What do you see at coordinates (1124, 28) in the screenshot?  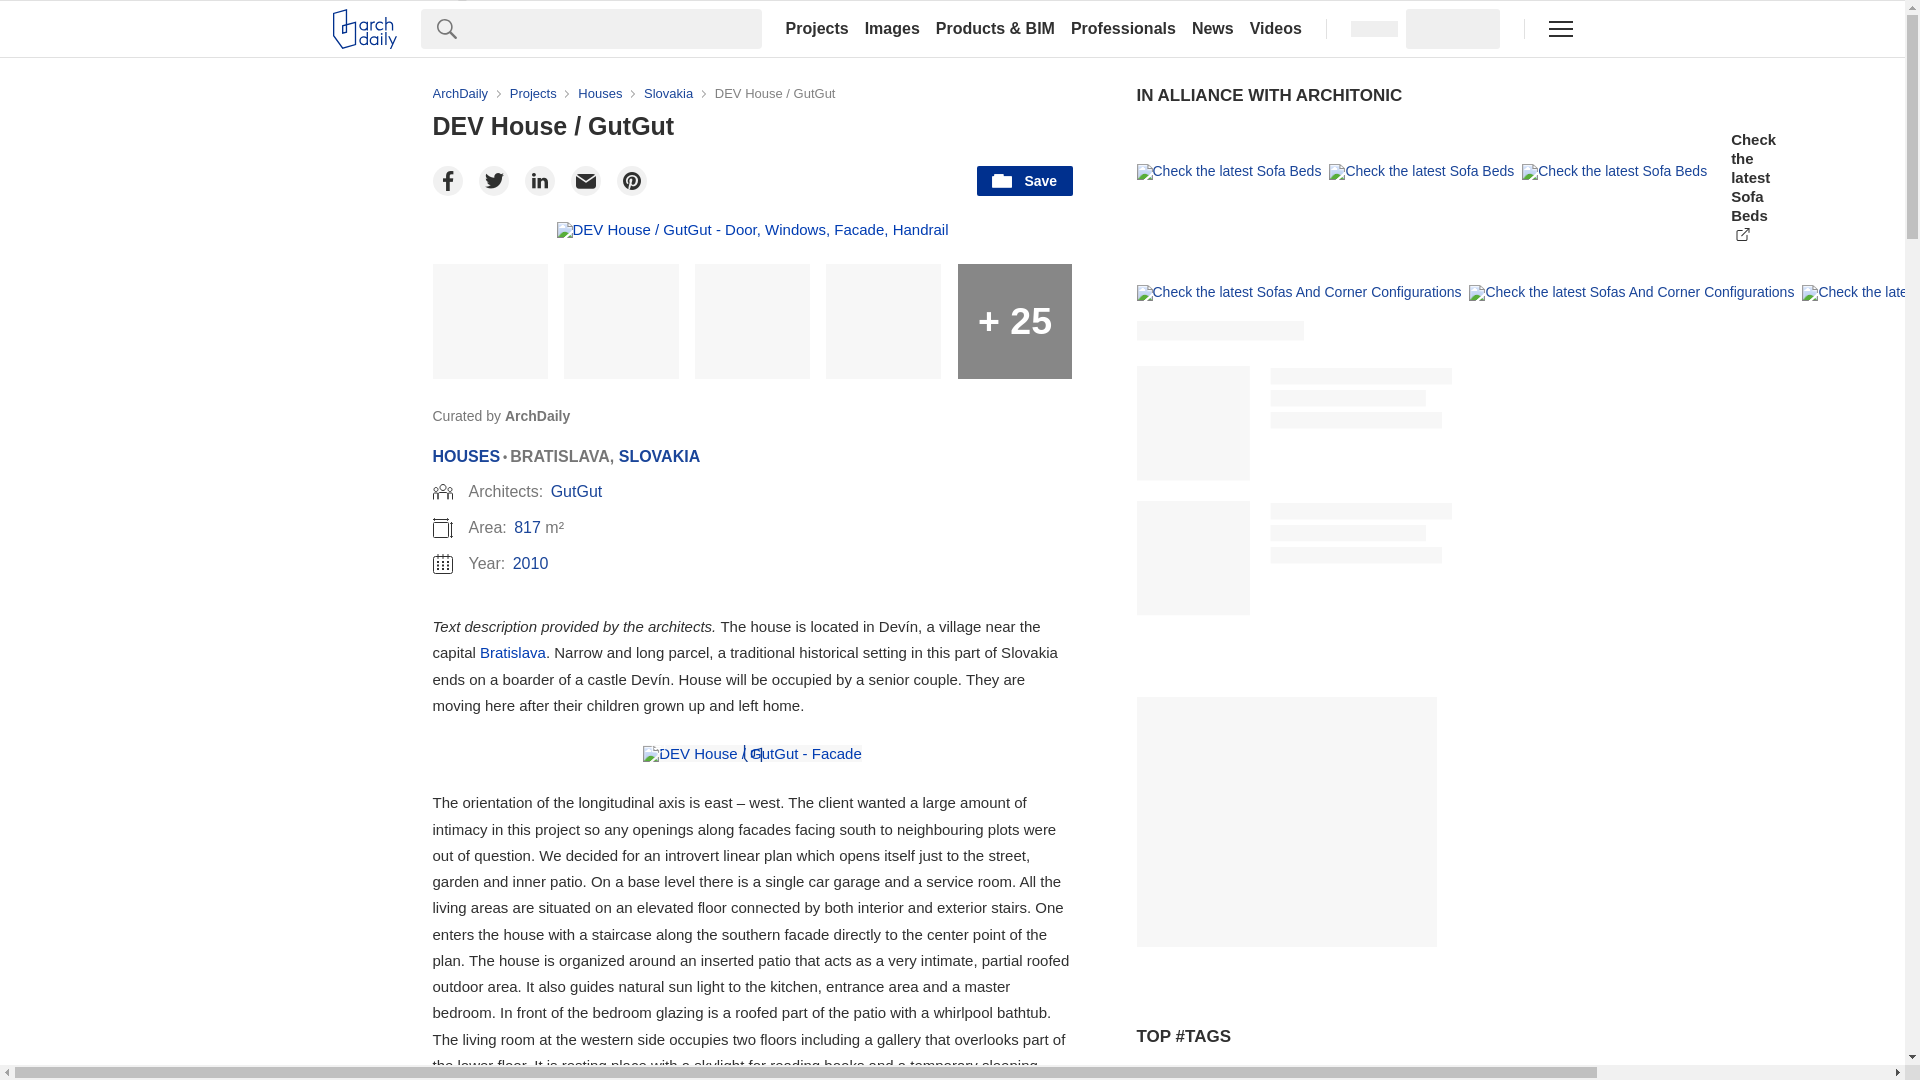 I see `Professionals` at bounding box center [1124, 28].